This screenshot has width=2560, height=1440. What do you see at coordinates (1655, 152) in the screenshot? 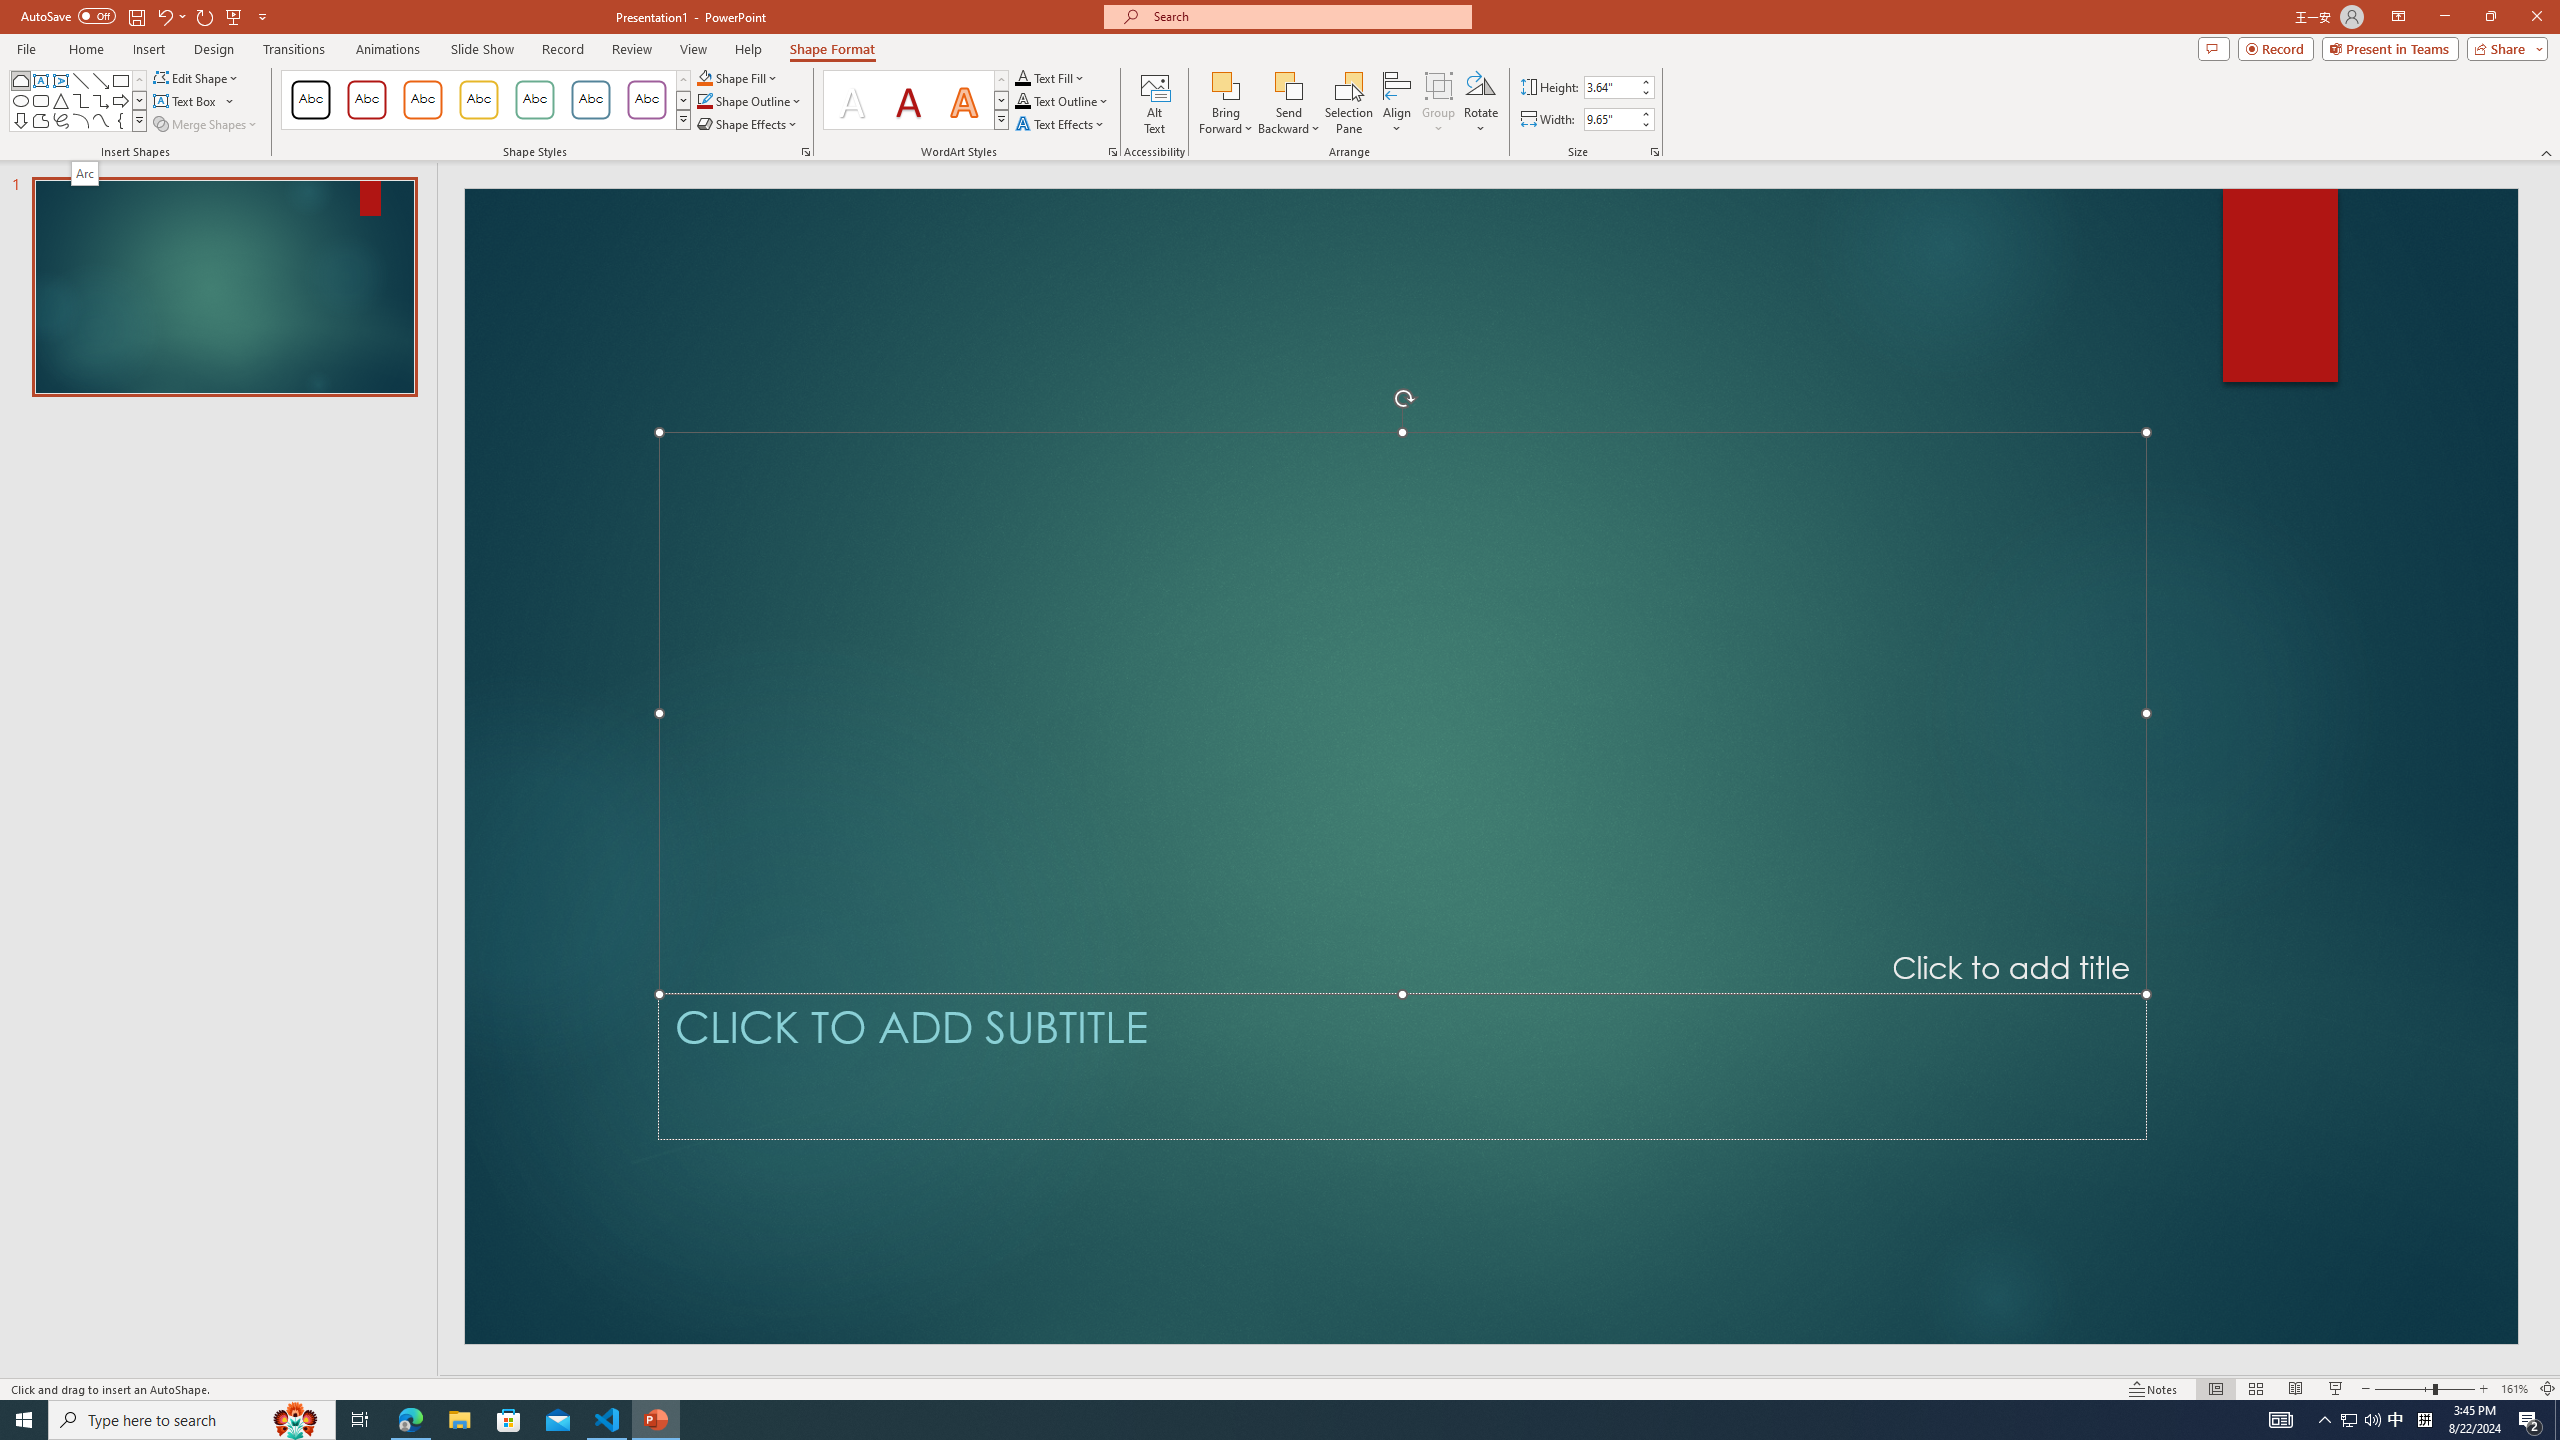
I see `Size and Position...` at bounding box center [1655, 152].